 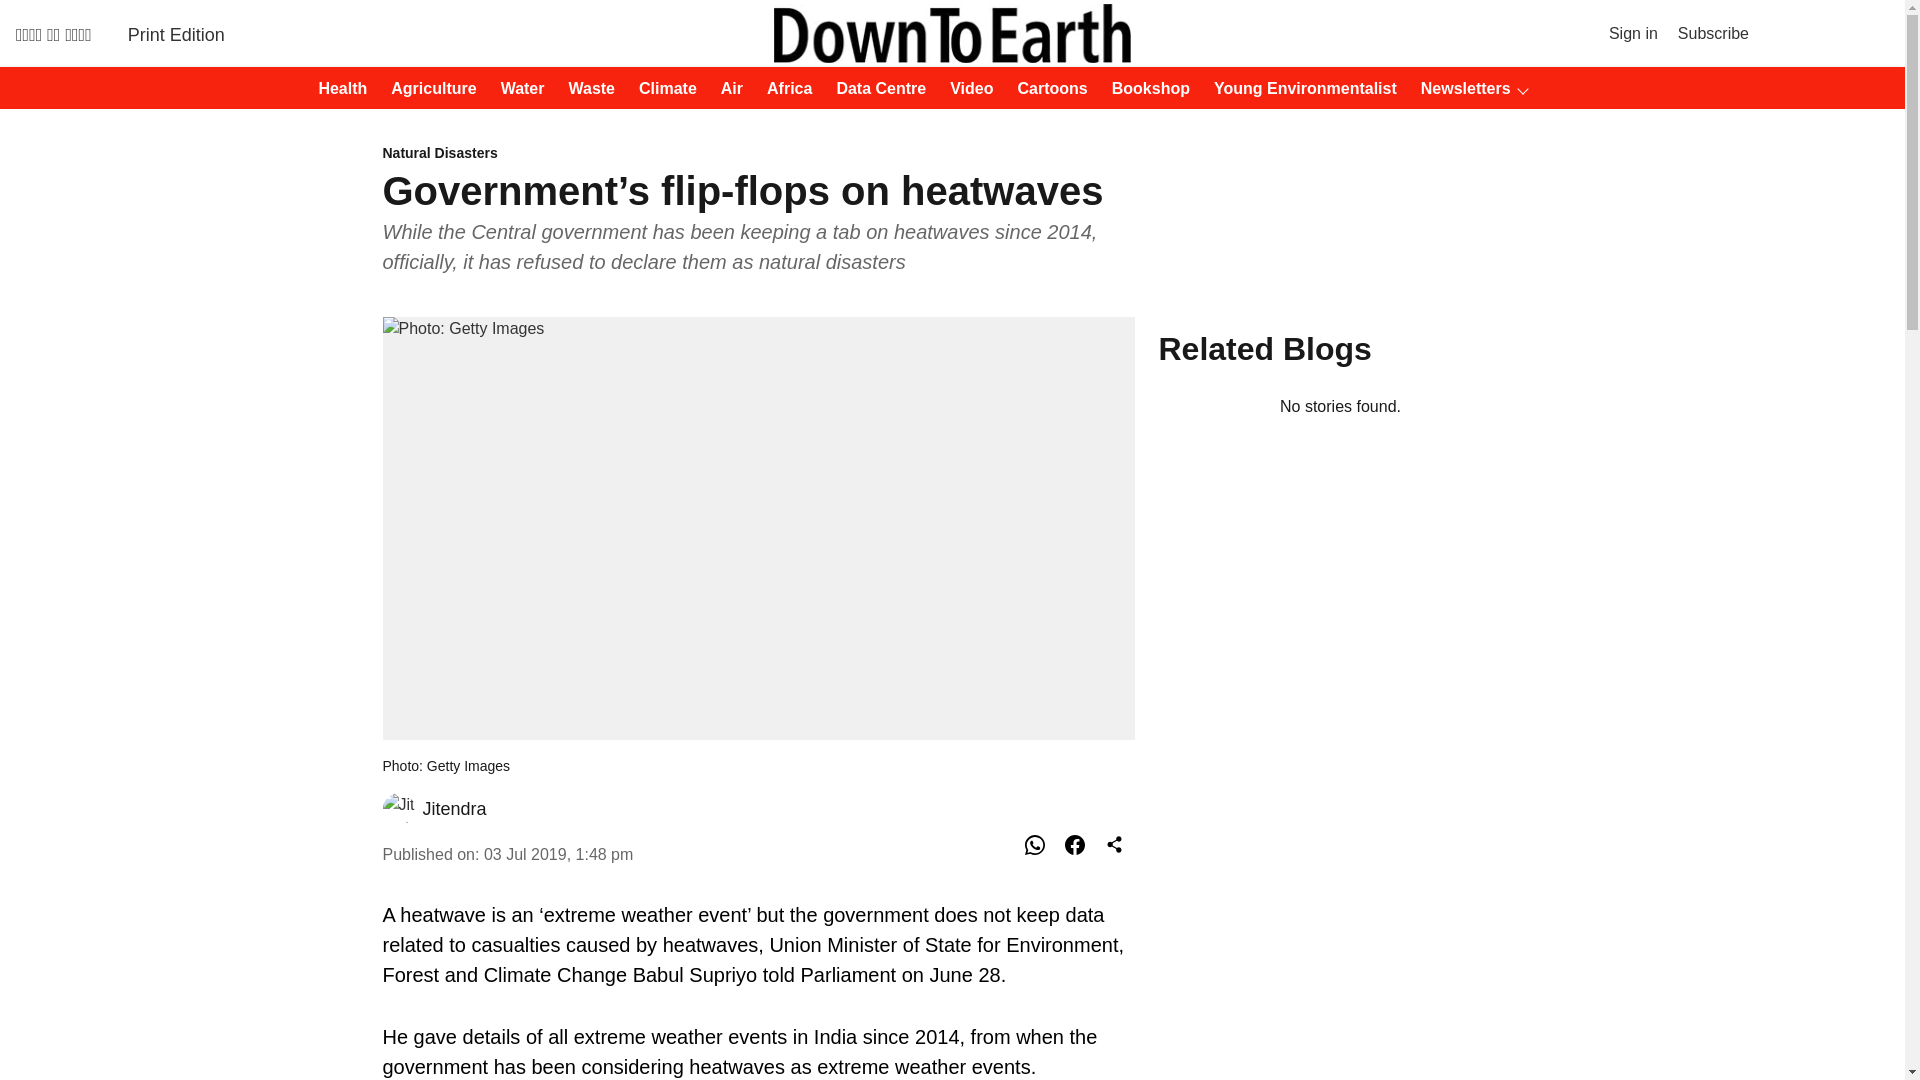 I want to click on Agriculture, so click(x=427, y=89).